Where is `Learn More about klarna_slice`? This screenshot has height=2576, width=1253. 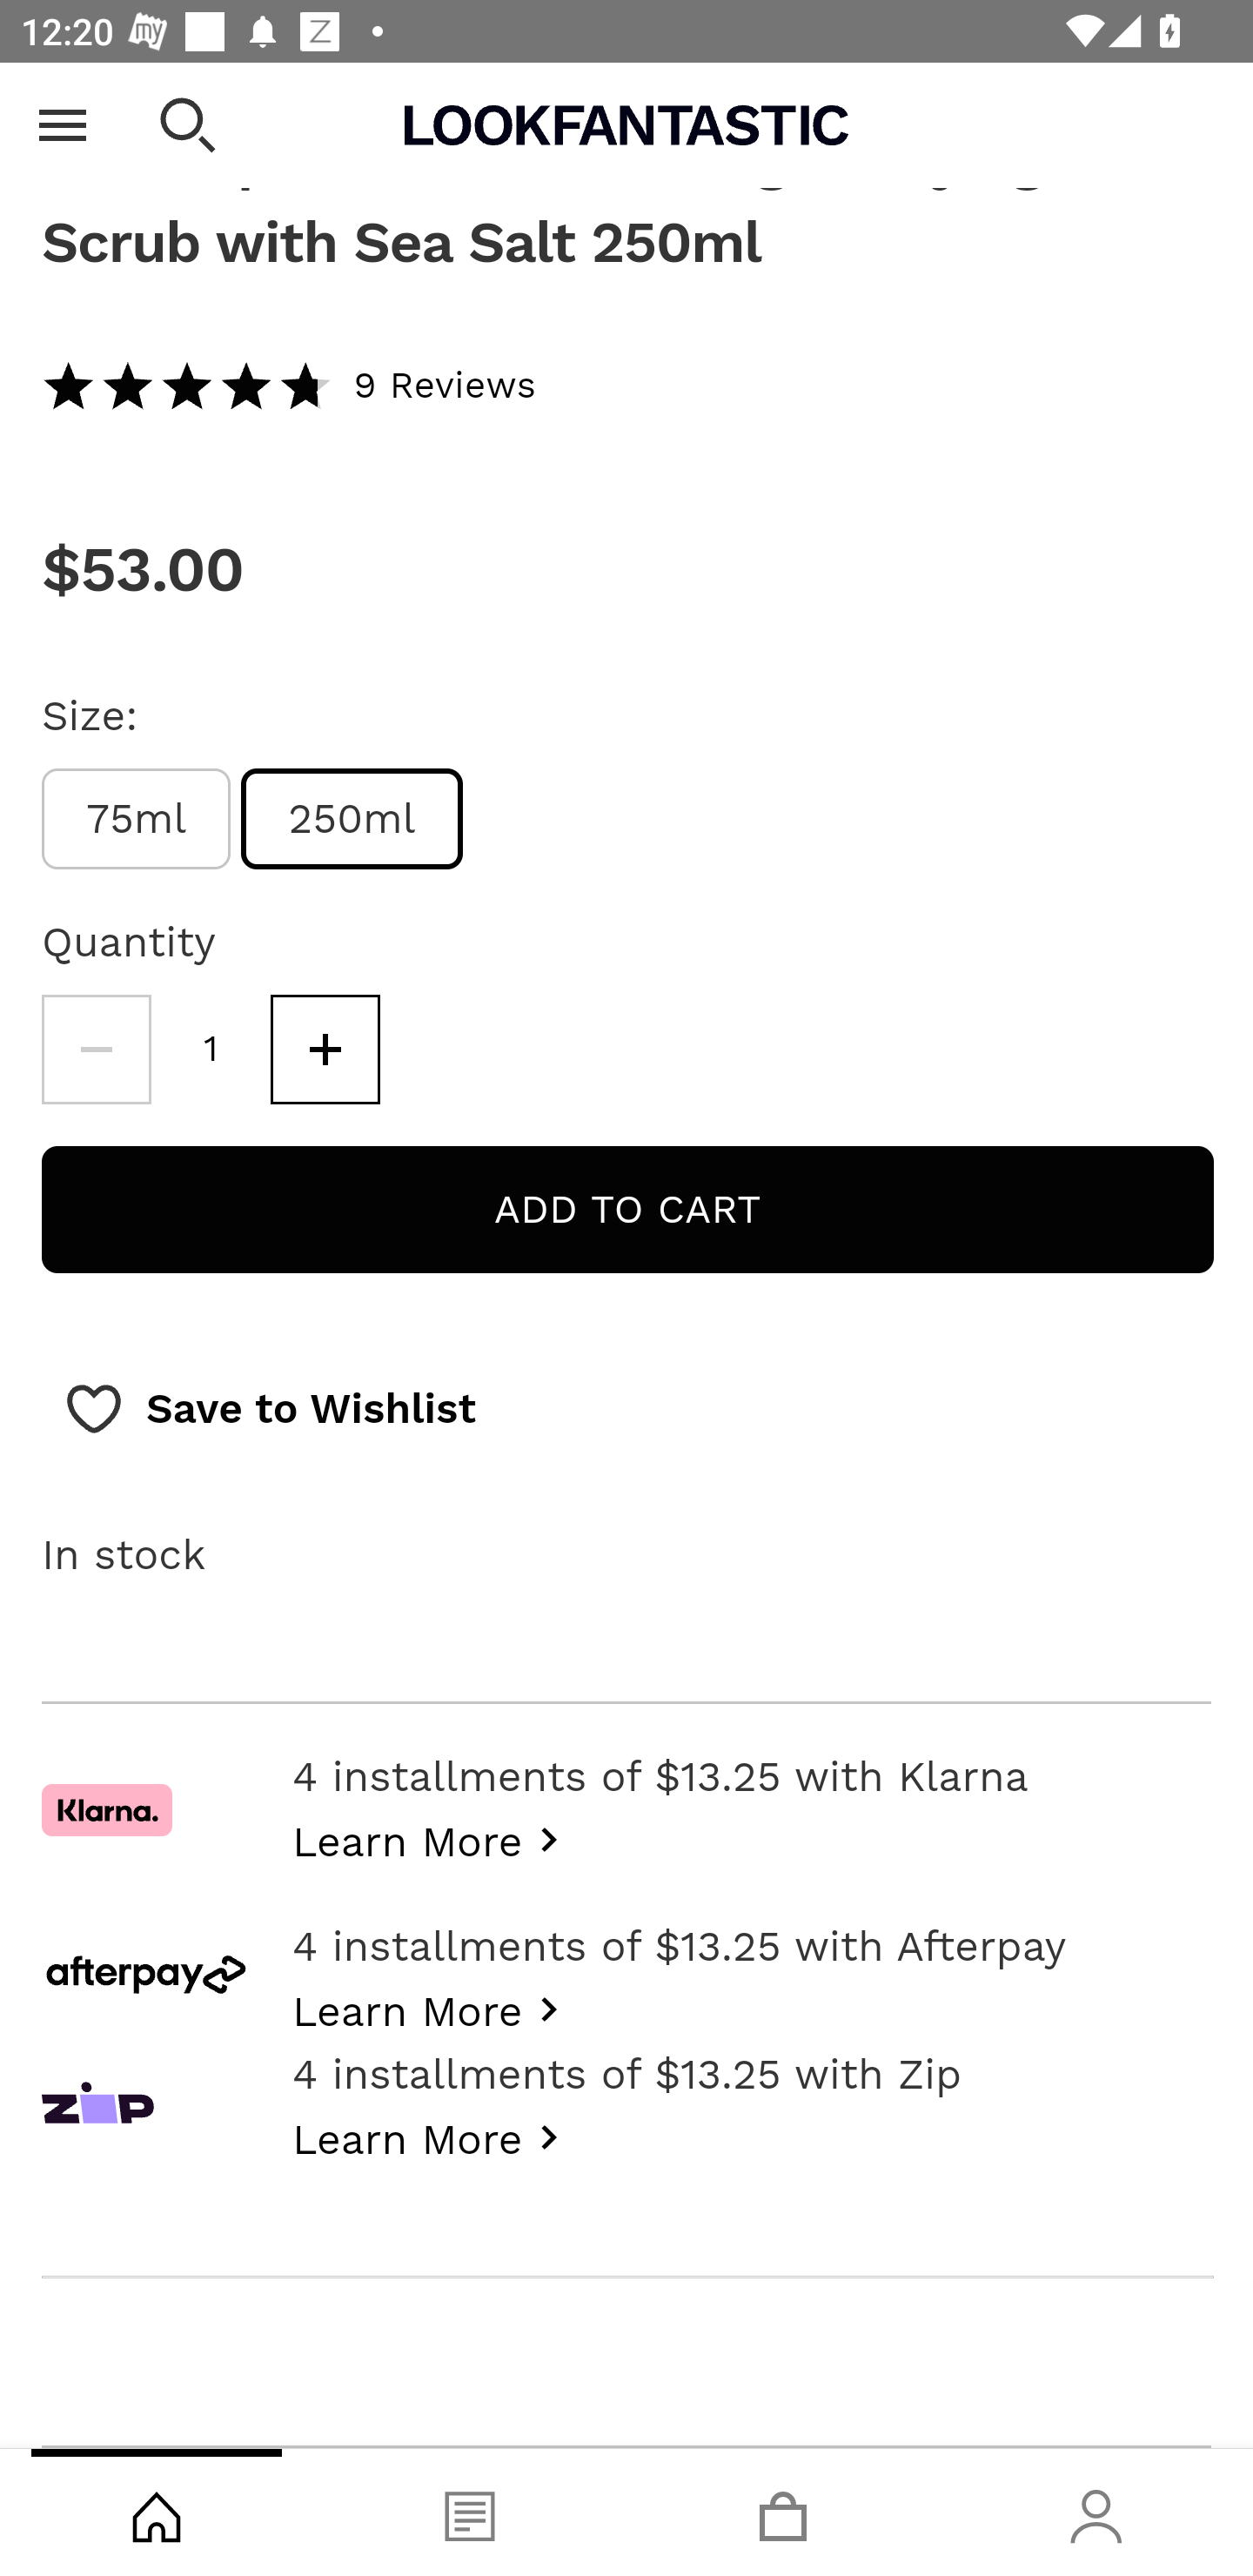 Learn More about klarna_slice is located at coordinates (433, 1838).